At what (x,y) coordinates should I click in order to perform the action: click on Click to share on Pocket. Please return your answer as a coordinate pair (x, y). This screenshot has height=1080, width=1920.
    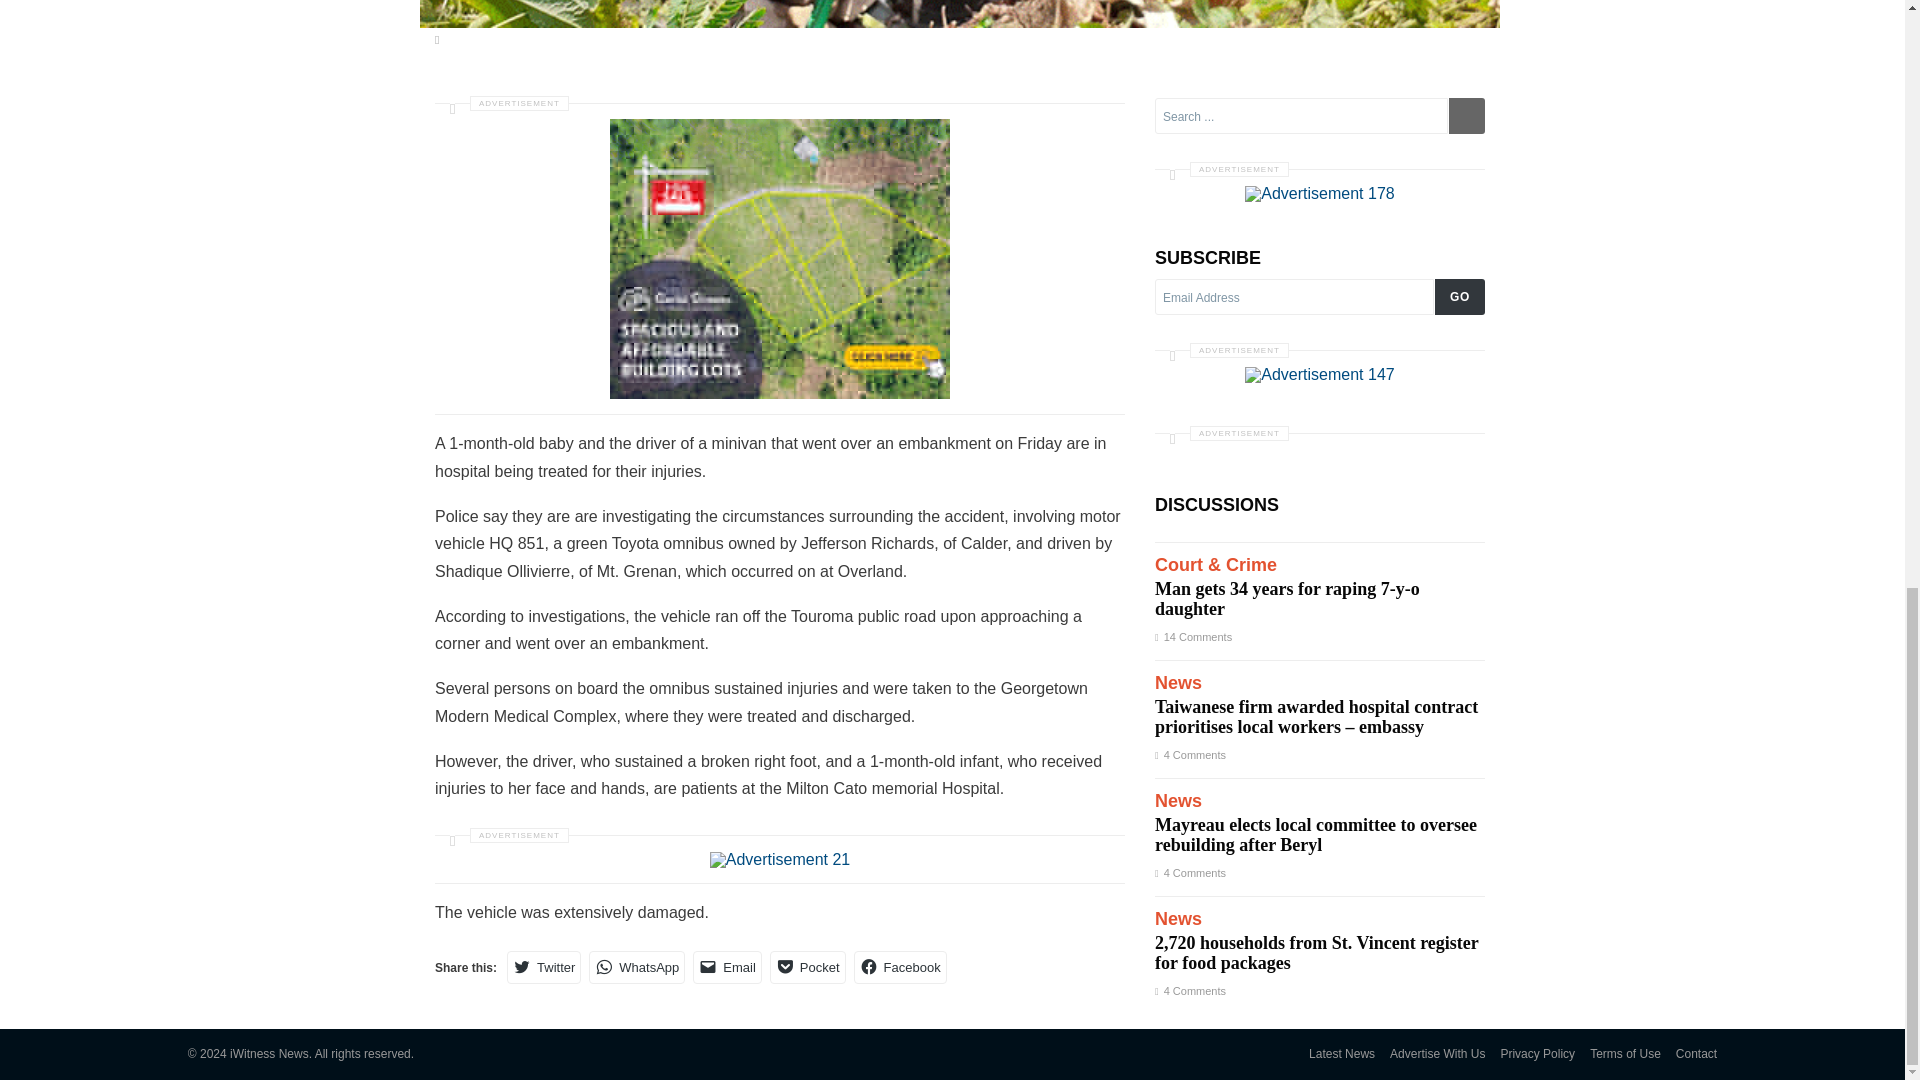
    Looking at the image, I should click on (808, 967).